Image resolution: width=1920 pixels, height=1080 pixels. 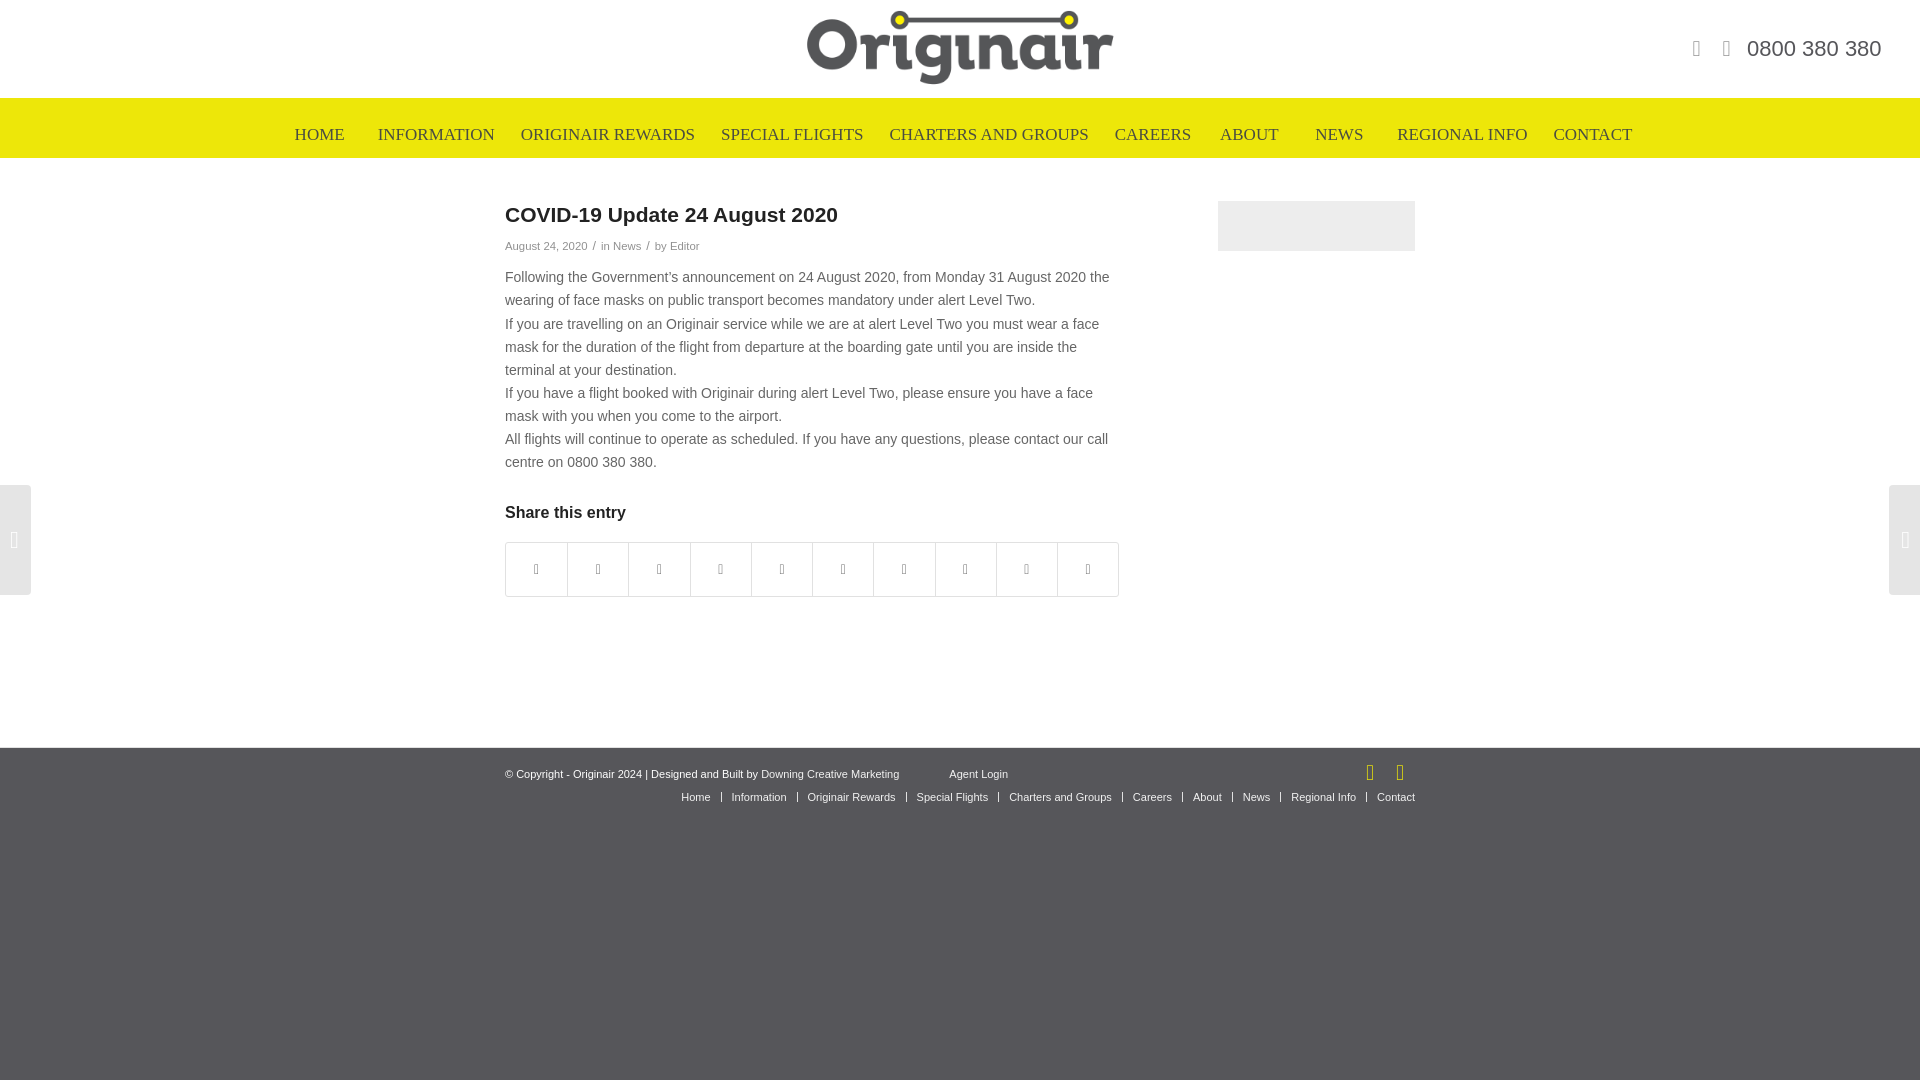 What do you see at coordinates (1592, 134) in the screenshot?
I see `CONTACT` at bounding box center [1592, 134].